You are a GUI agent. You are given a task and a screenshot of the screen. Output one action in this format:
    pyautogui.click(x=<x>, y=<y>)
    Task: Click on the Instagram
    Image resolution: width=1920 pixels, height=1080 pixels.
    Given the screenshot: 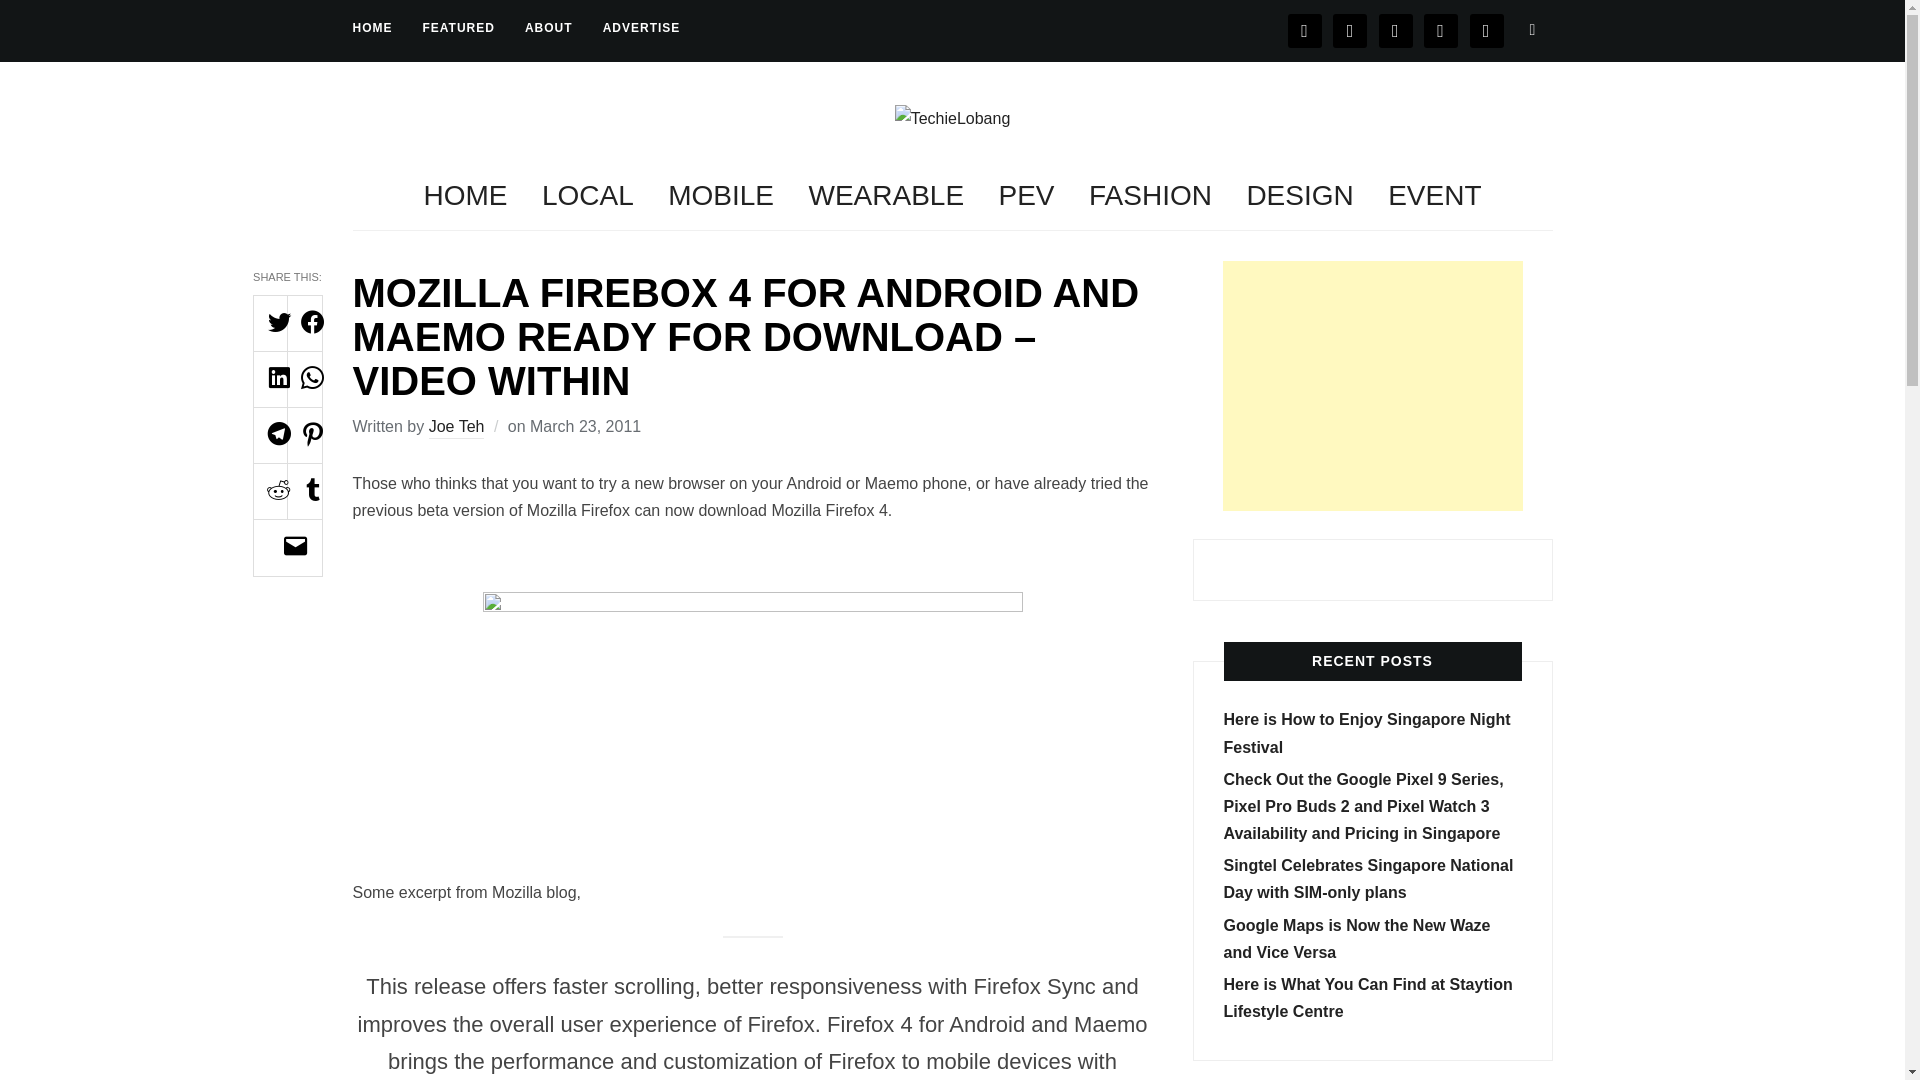 What is the action you would take?
    pyautogui.click(x=1396, y=29)
    